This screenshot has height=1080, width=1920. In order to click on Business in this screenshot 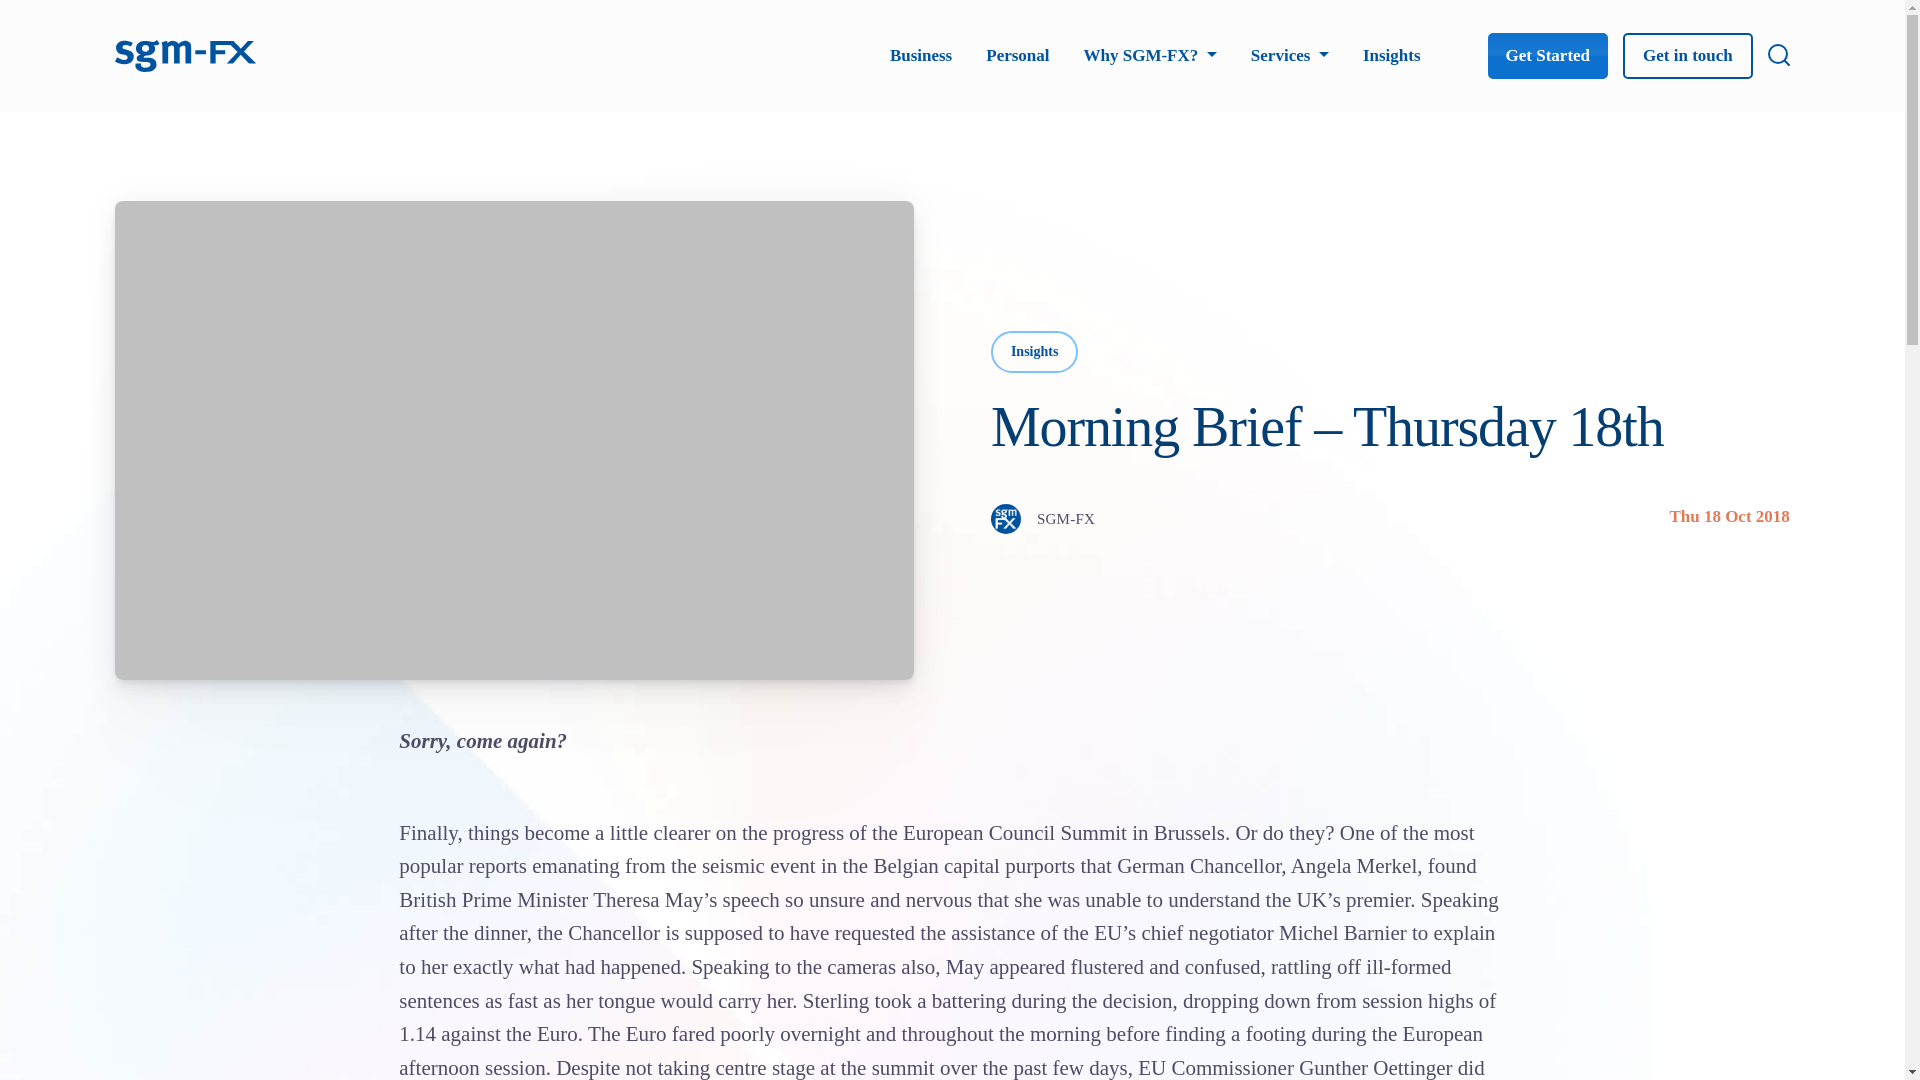, I will do `click(921, 56)`.